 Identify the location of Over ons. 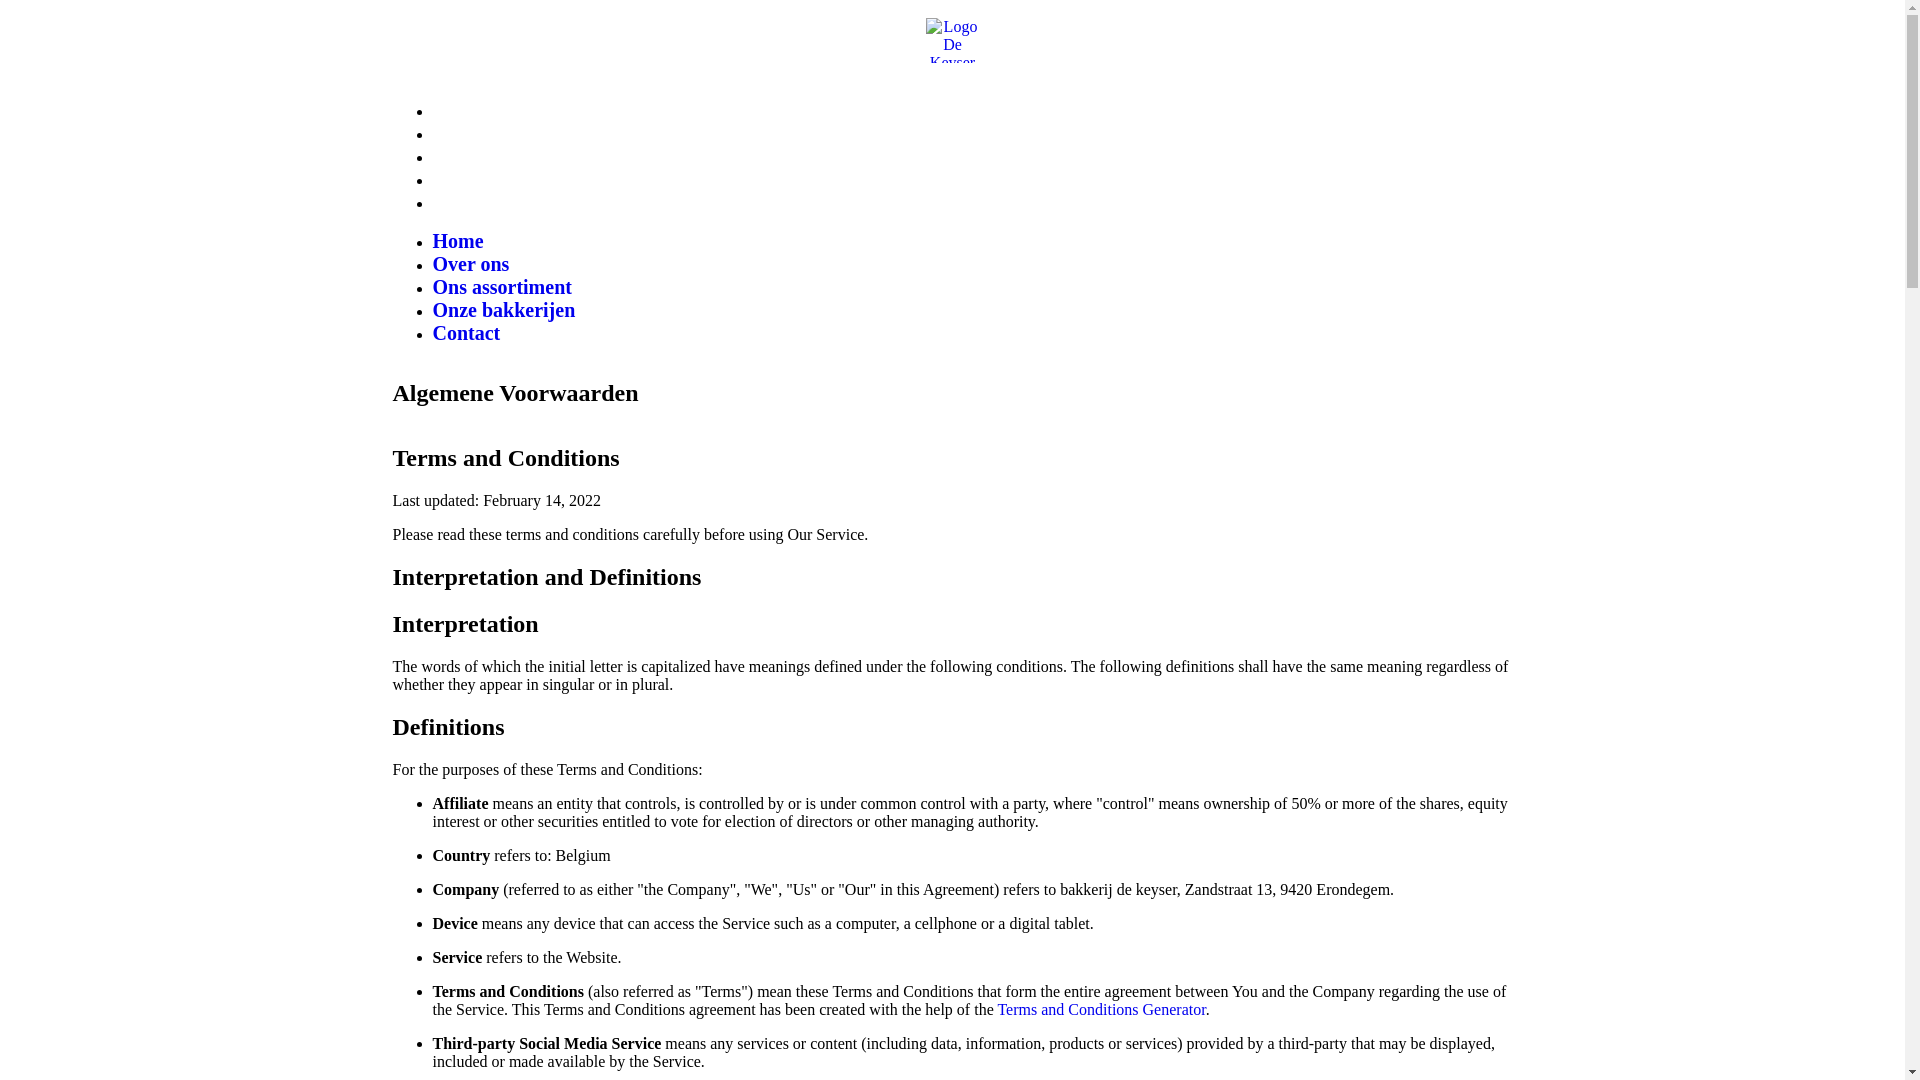
(470, 264).